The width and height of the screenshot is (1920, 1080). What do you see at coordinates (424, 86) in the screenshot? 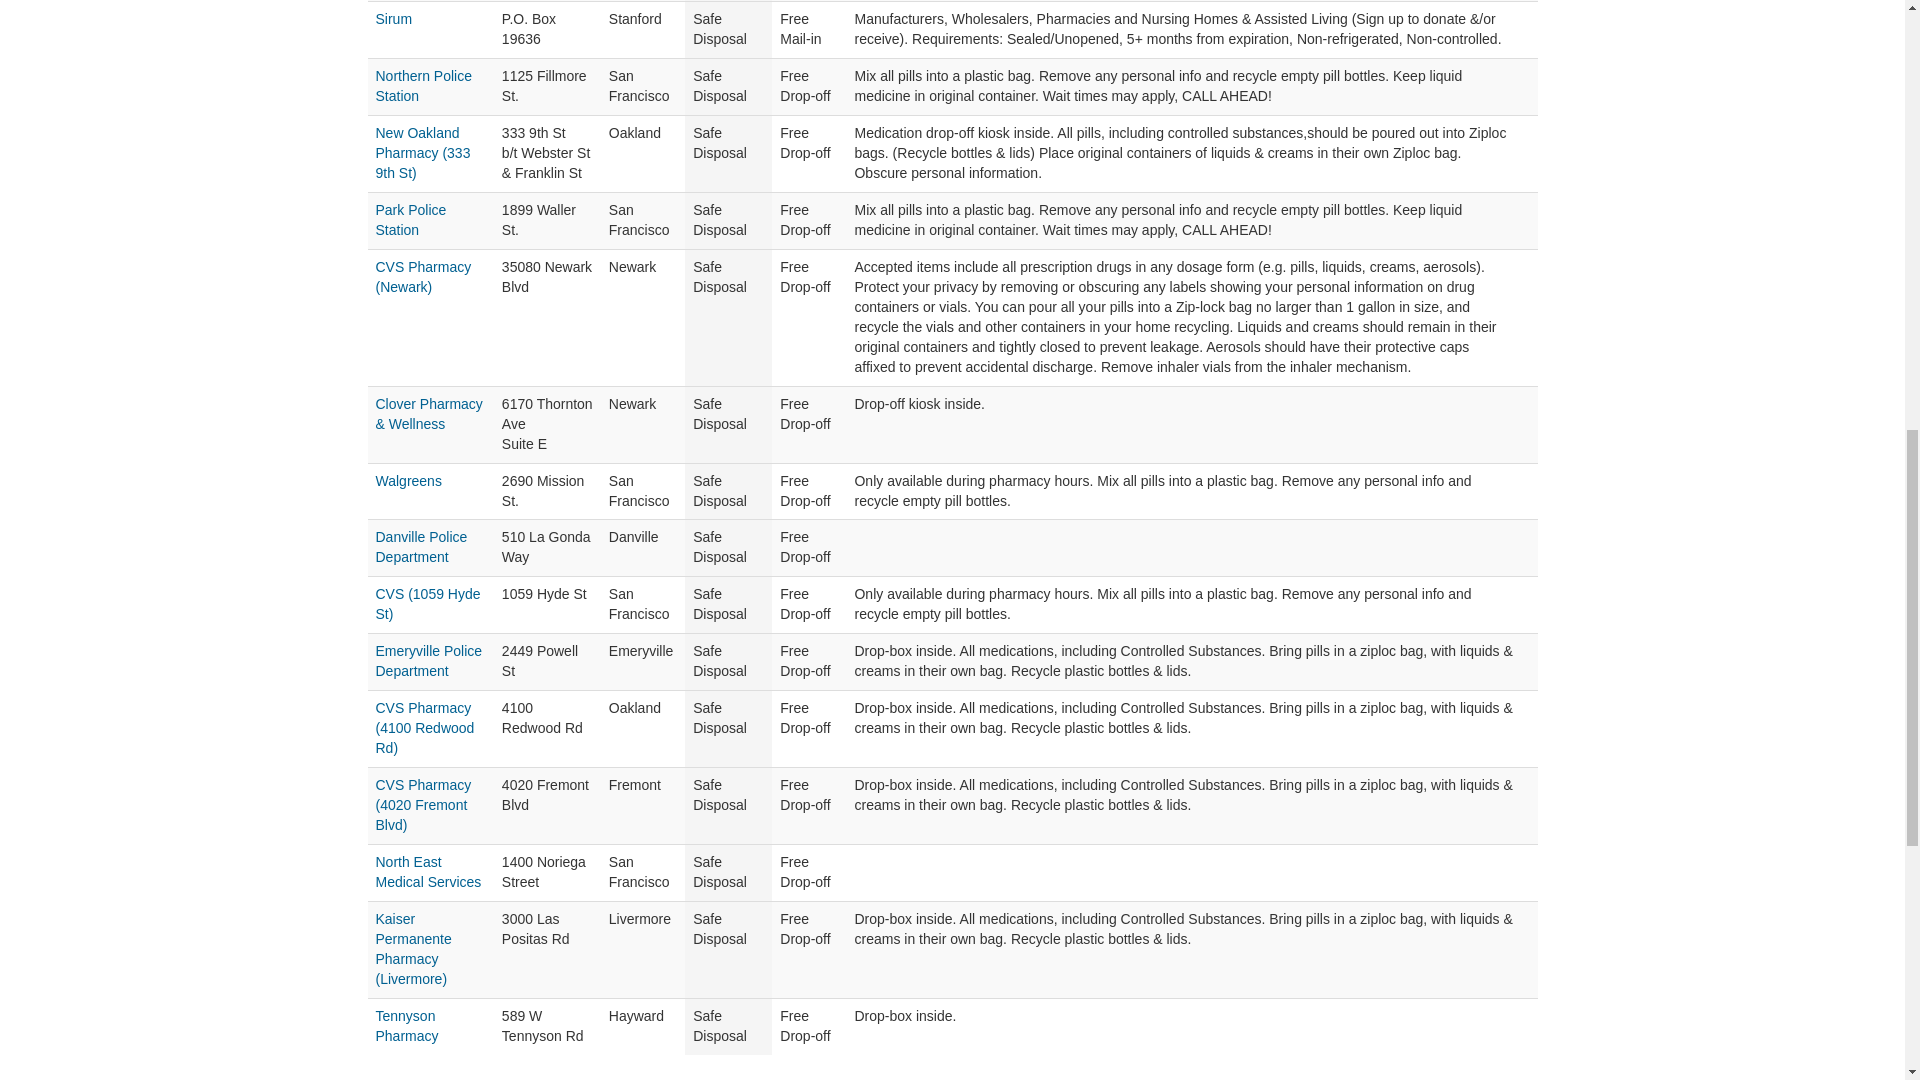
I see `Northern Police Station` at bounding box center [424, 86].